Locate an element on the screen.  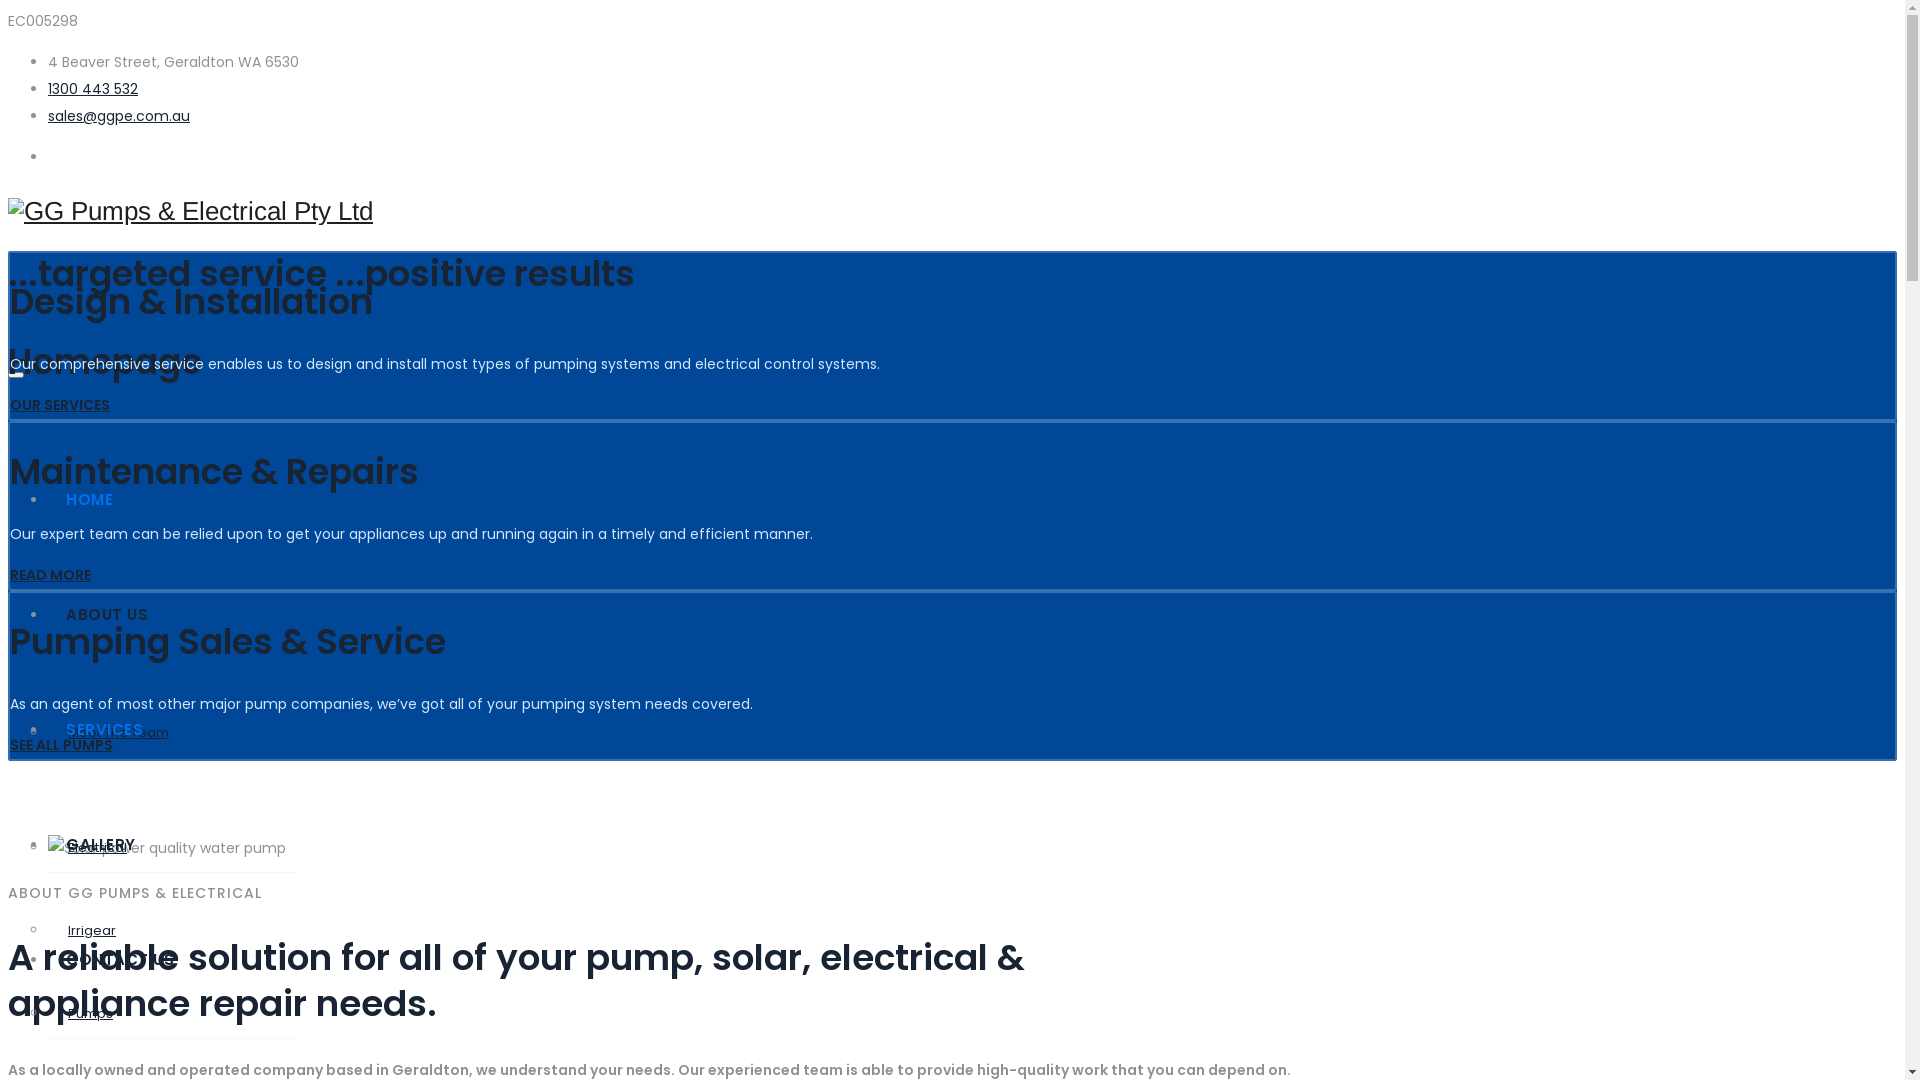
SERVICES is located at coordinates (972, 730).